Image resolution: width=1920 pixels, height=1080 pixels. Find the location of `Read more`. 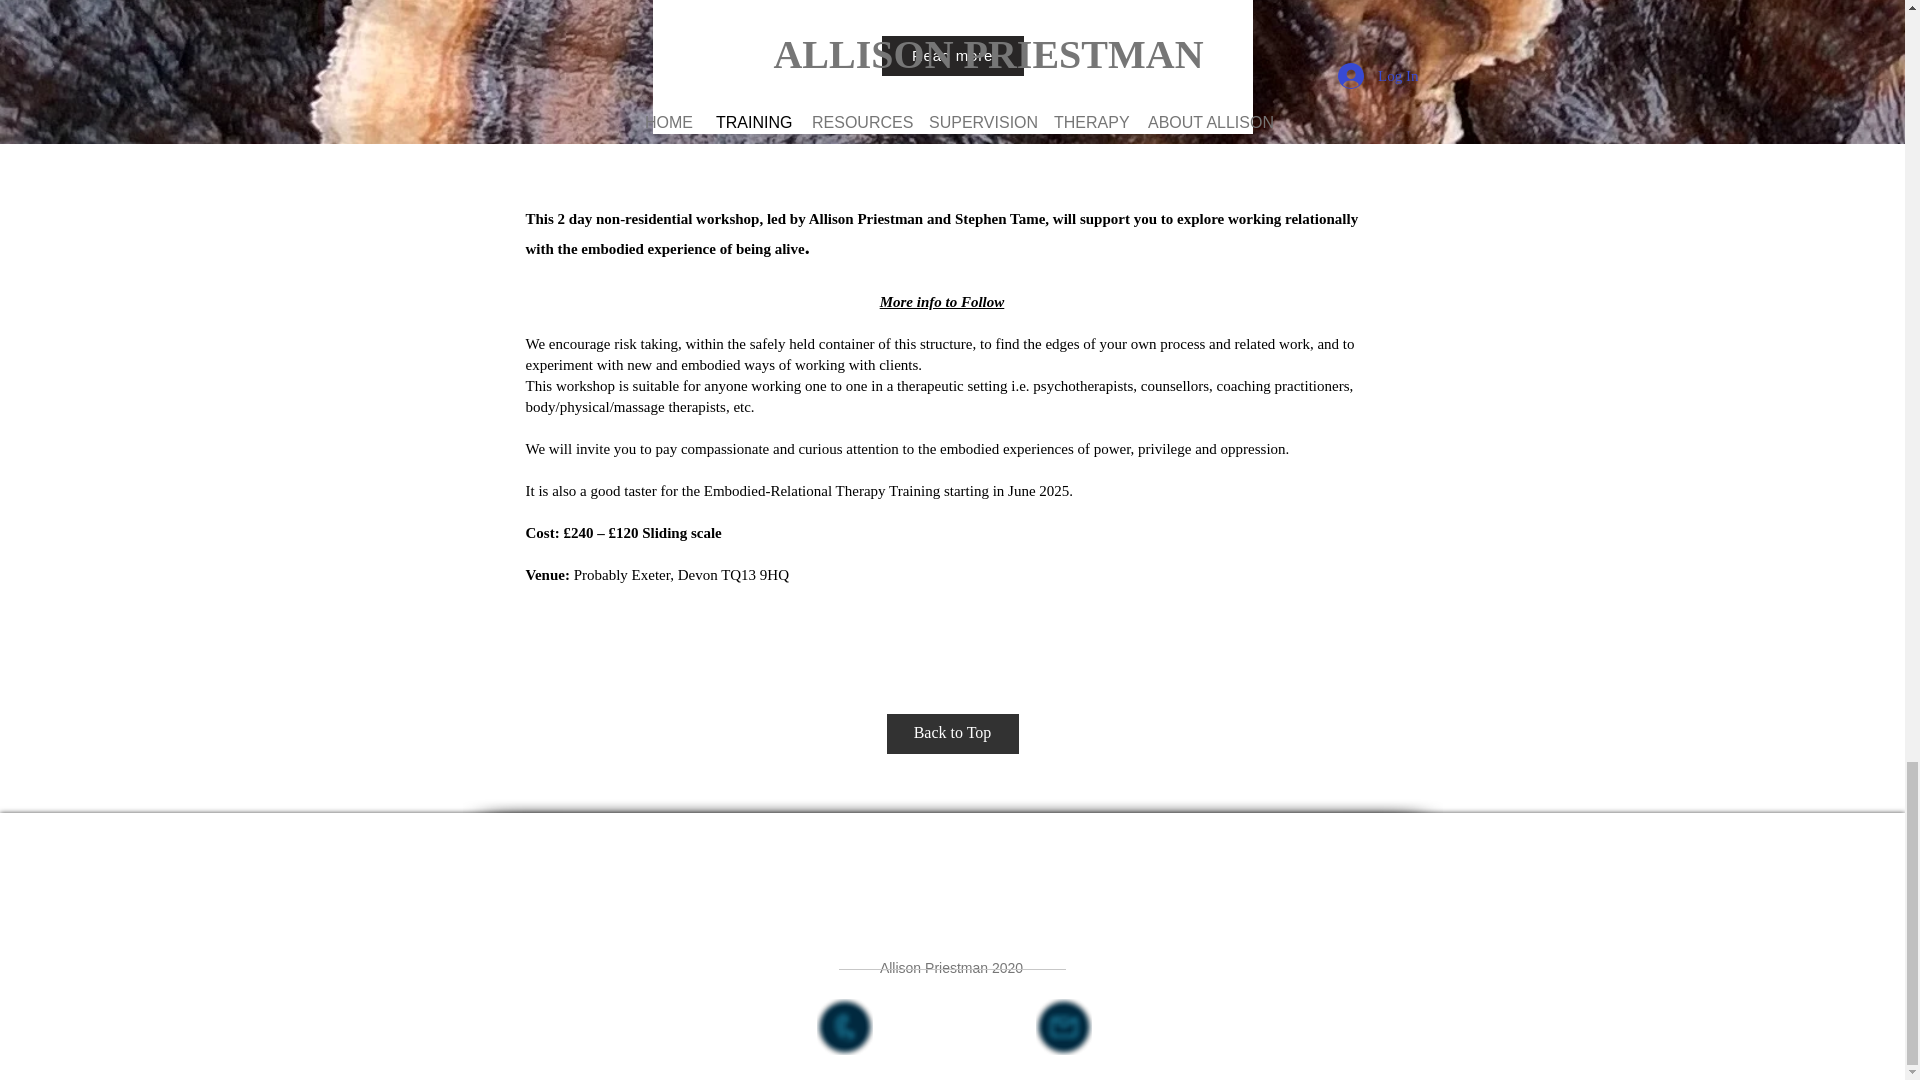

Read more is located at coordinates (952, 55).